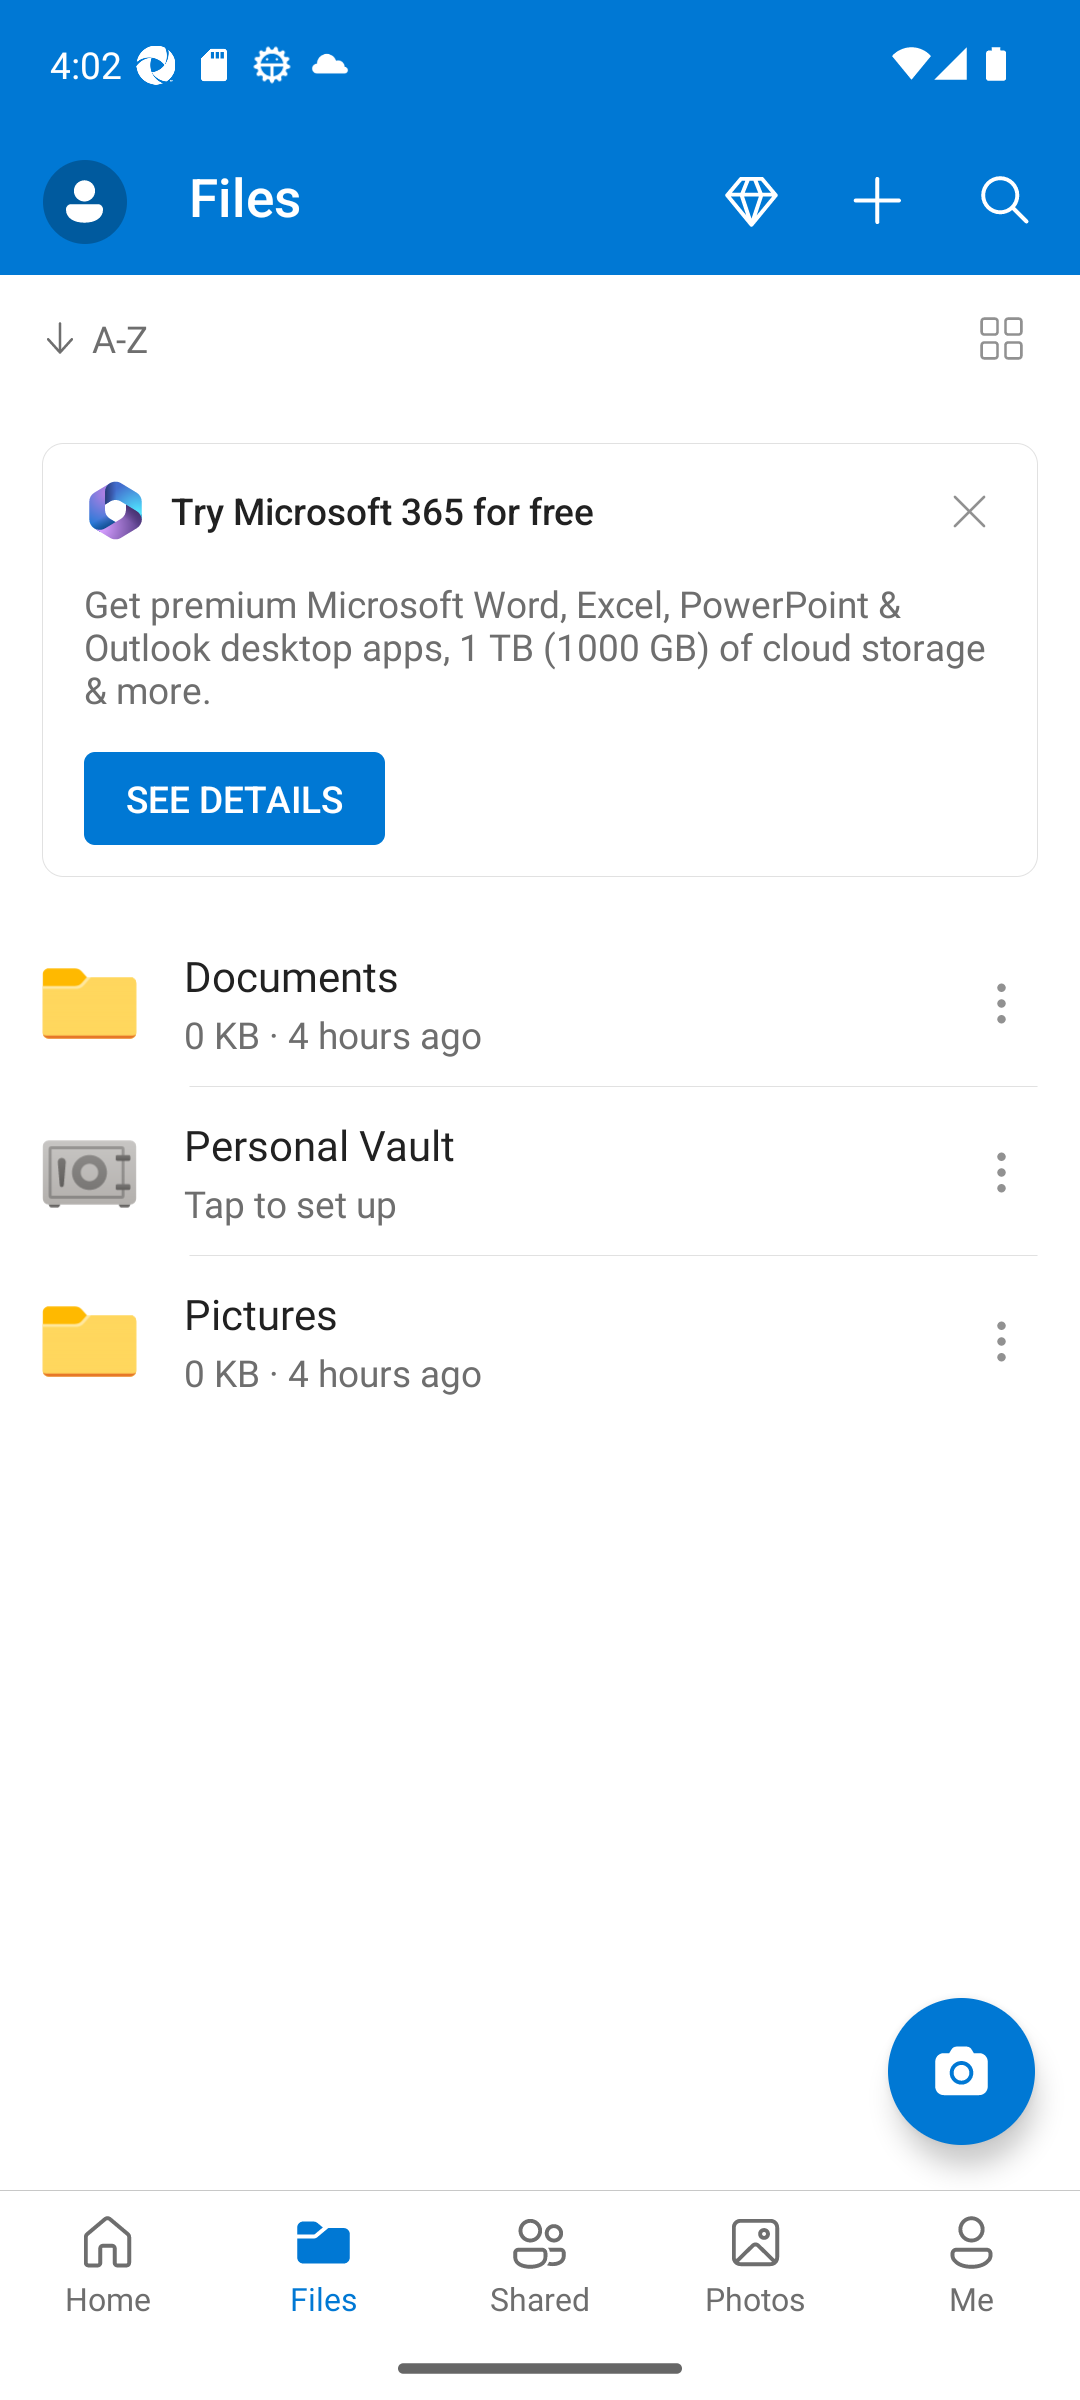 The width and height of the screenshot is (1080, 2400). What do you see at coordinates (960, 2070) in the screenshot?
I see `Add items Scan` at bounding box center [960, 2070].